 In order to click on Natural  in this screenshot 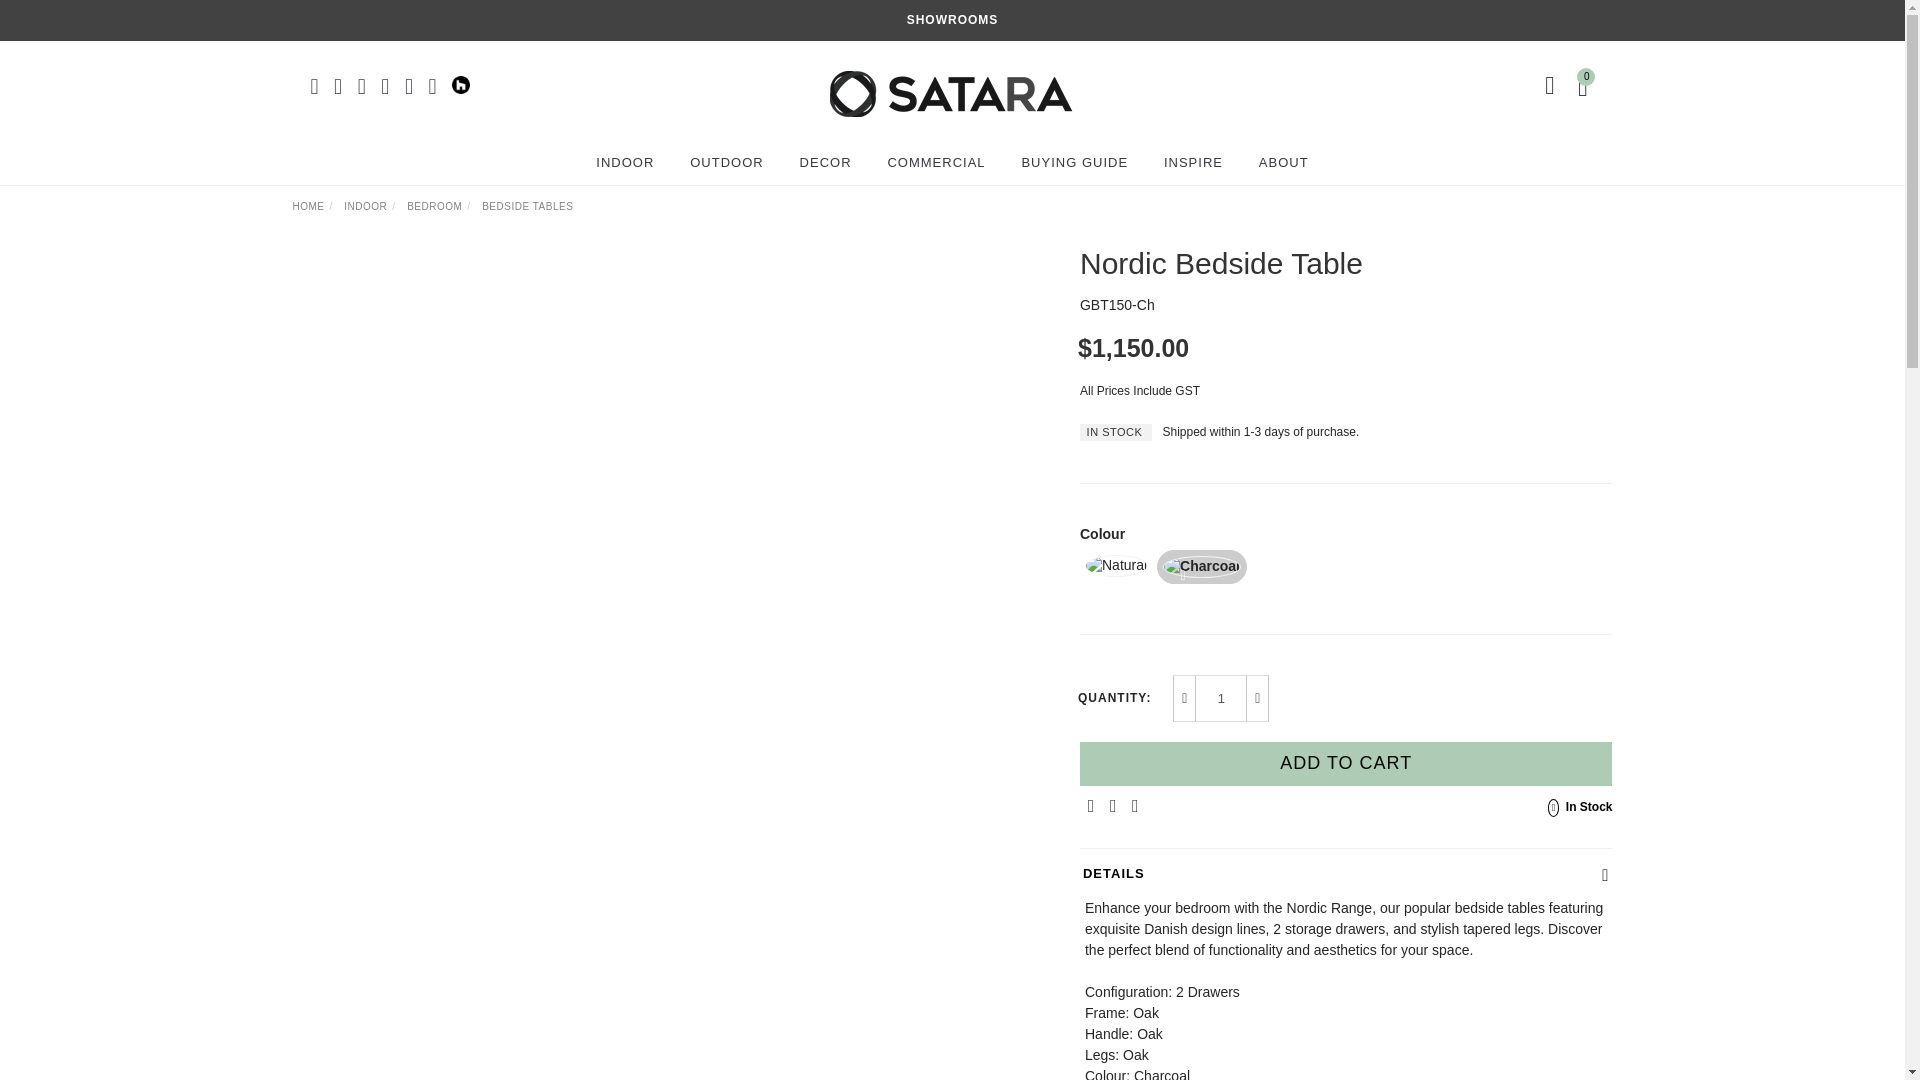, I will do `click(1116, 566)`.